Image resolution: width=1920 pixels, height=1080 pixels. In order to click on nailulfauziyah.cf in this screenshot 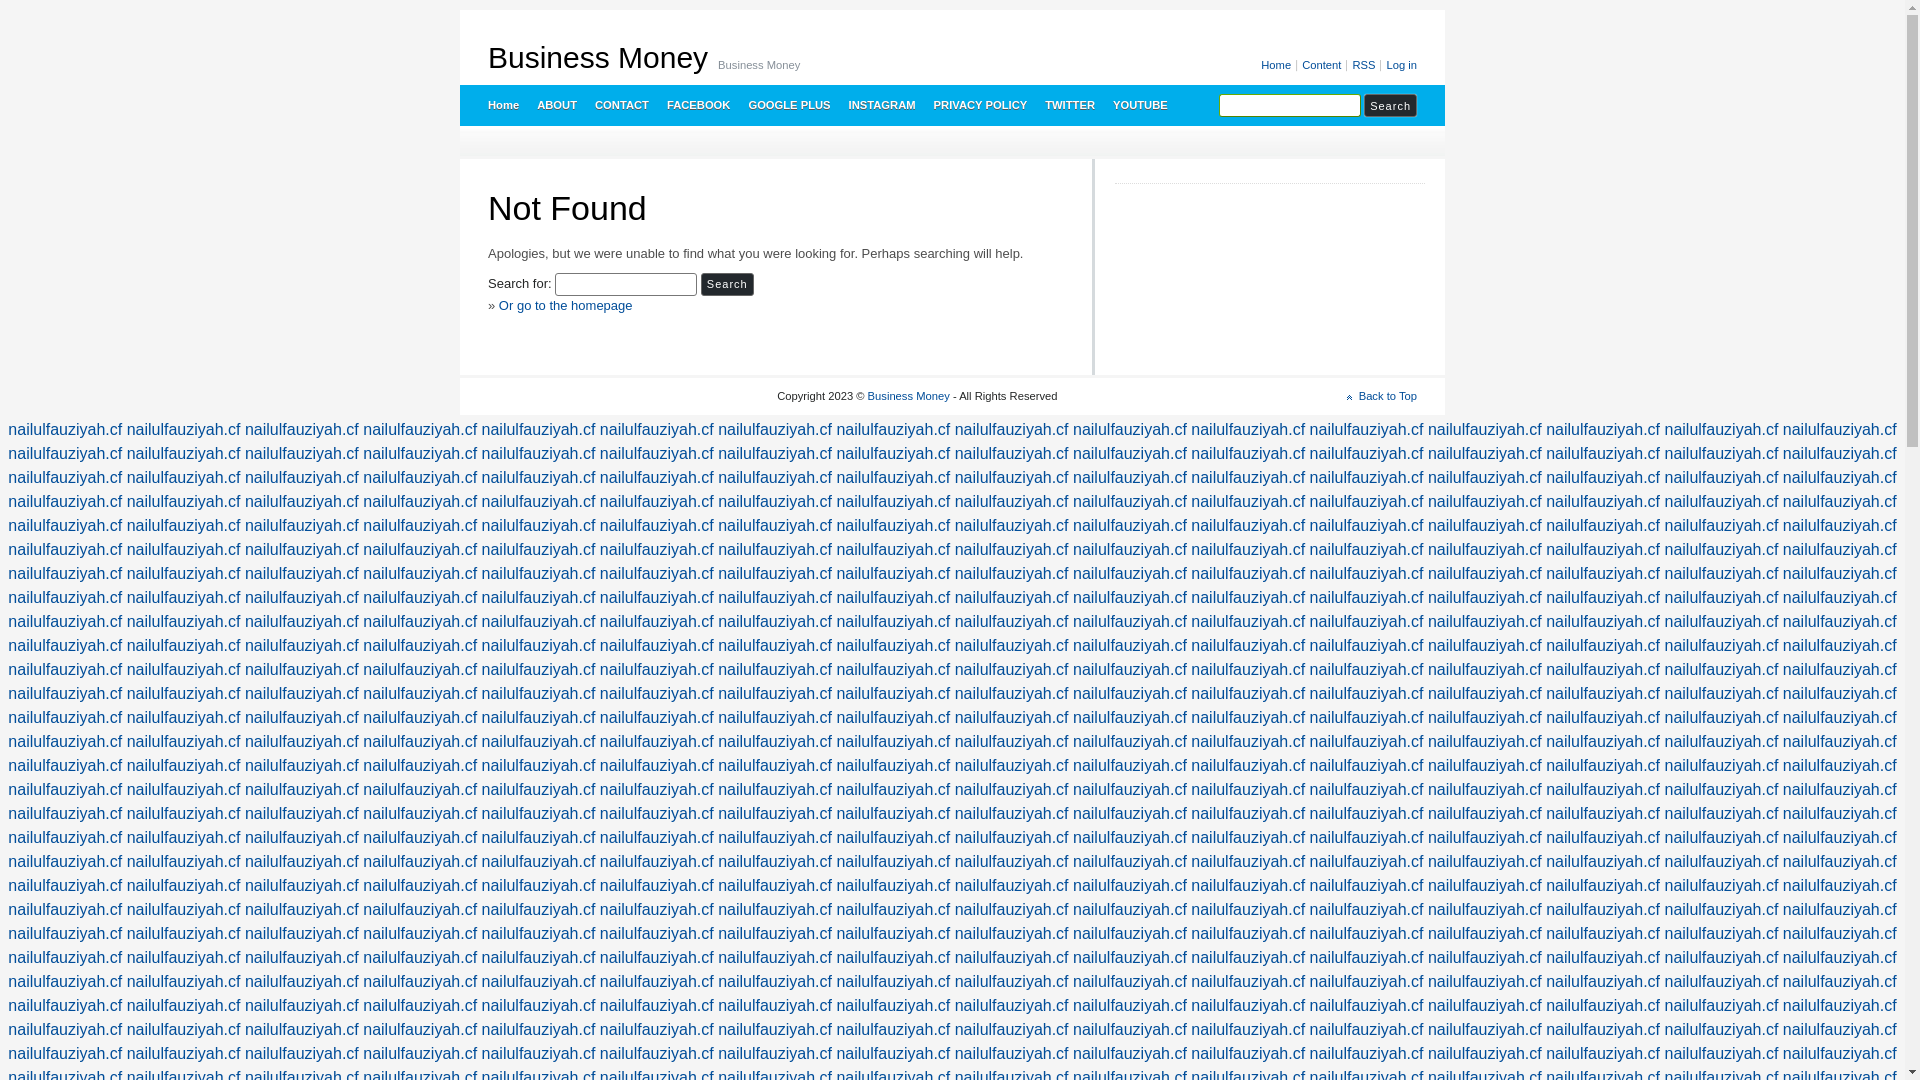, I will do `click(1012, 502)`.